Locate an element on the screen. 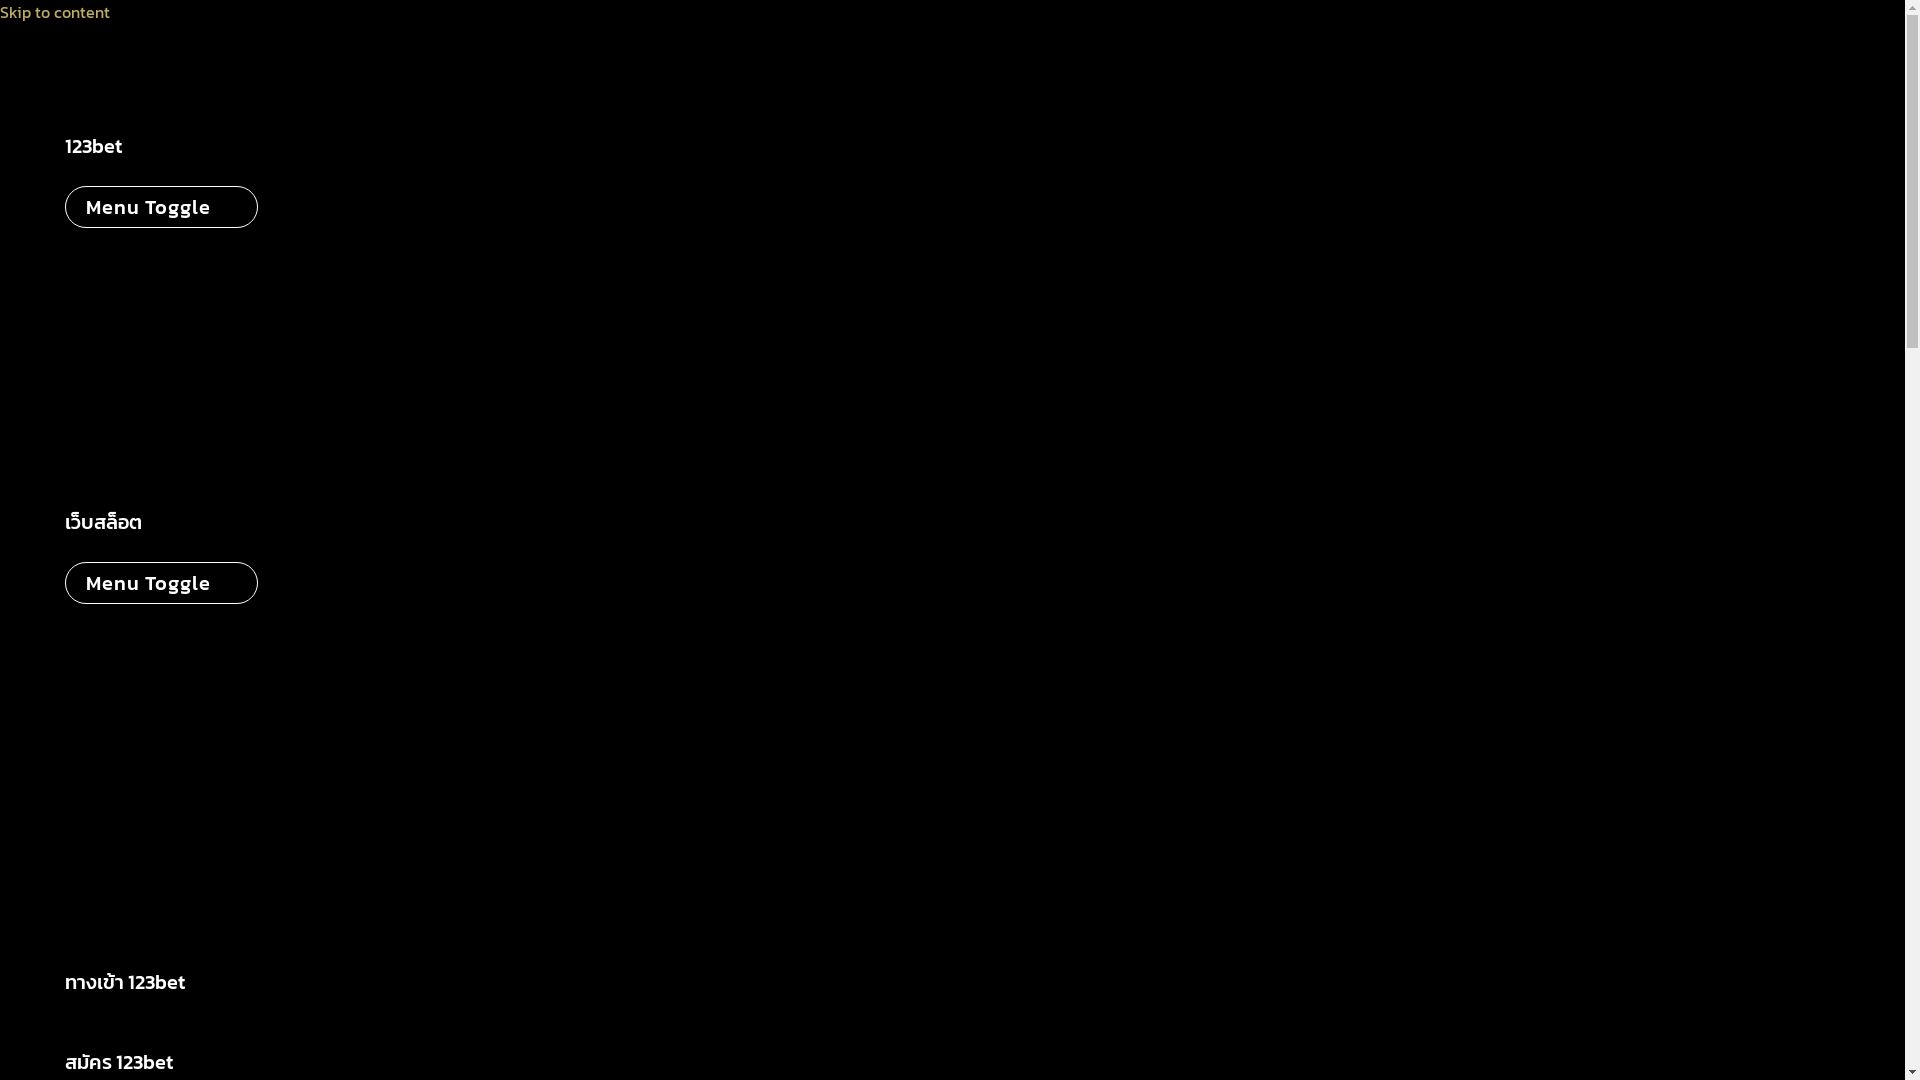 The height and width of the screenshot is (1080, 1920). 123bet is located at coordinates (162, 146).